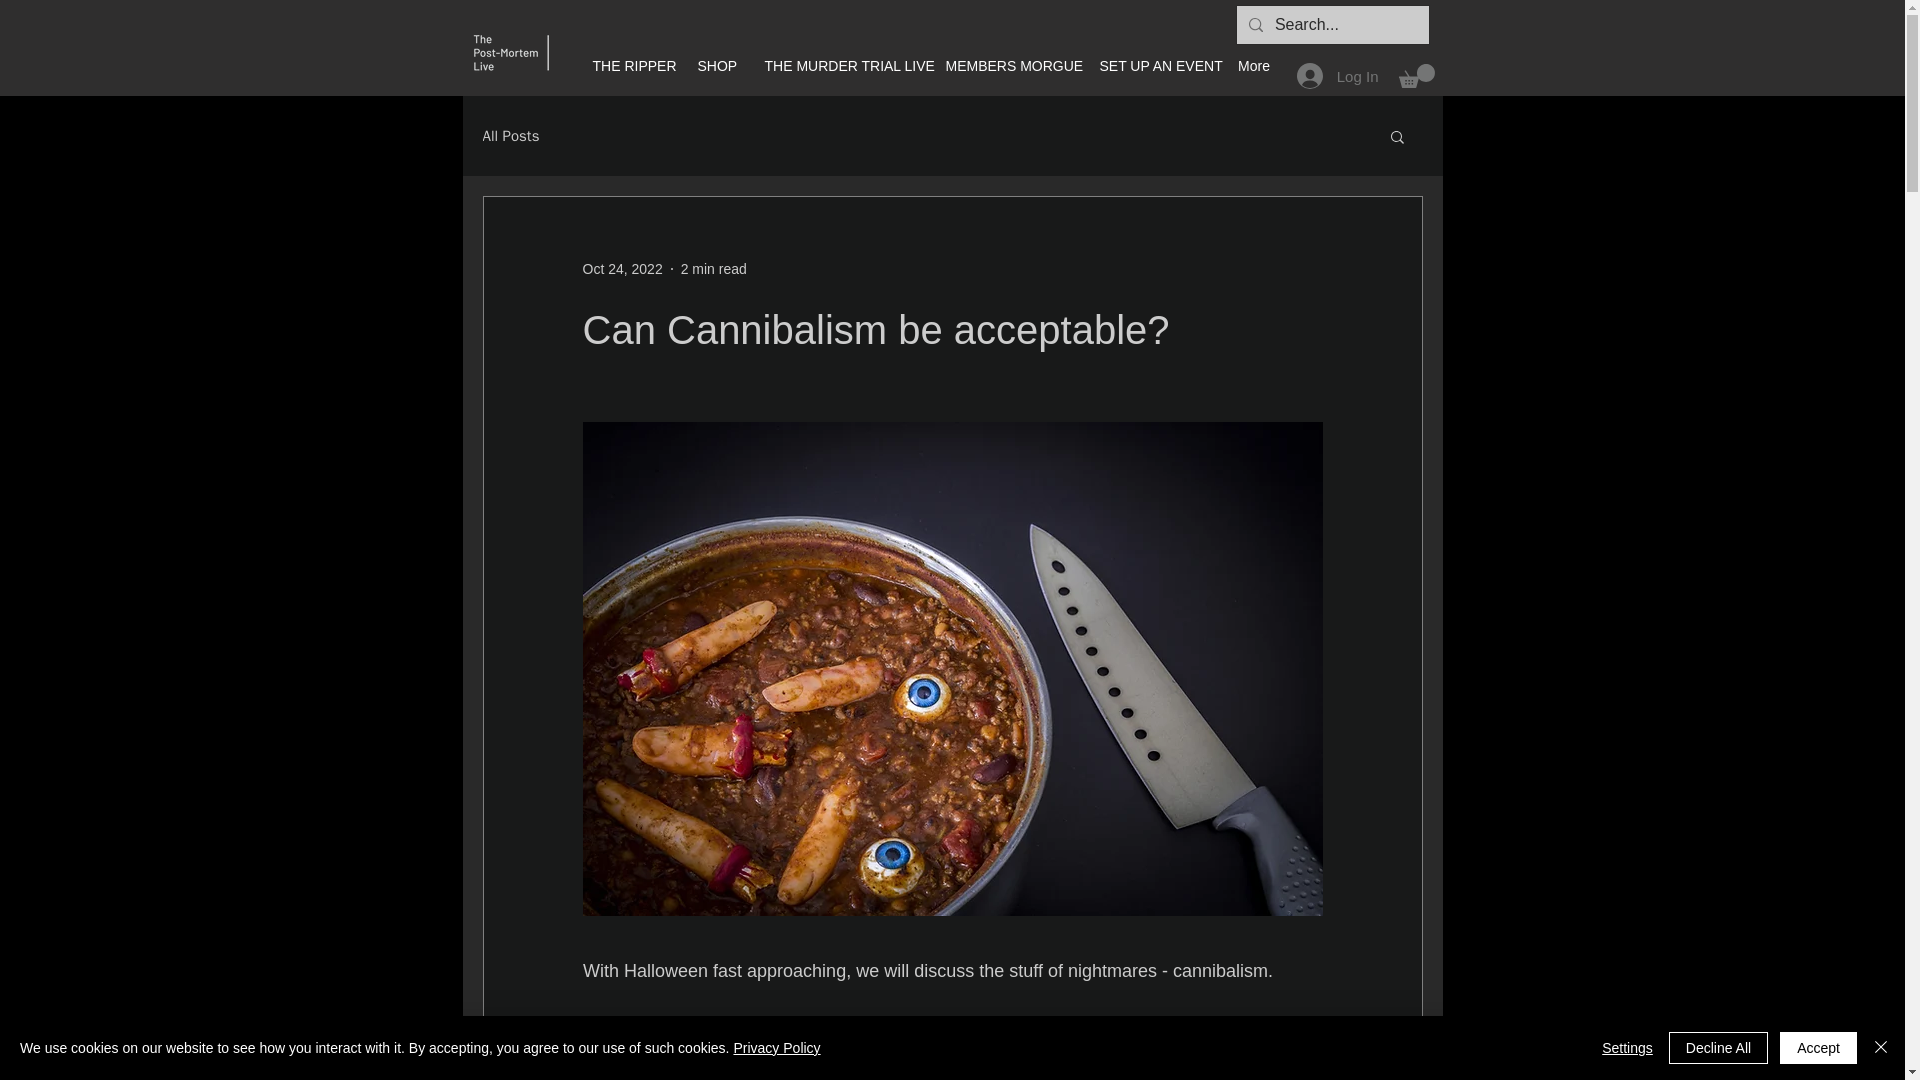 Image resolution: width=1920 pixels, height=1080 pixels. I want to click on THE RIPPER, so click(630, 66).